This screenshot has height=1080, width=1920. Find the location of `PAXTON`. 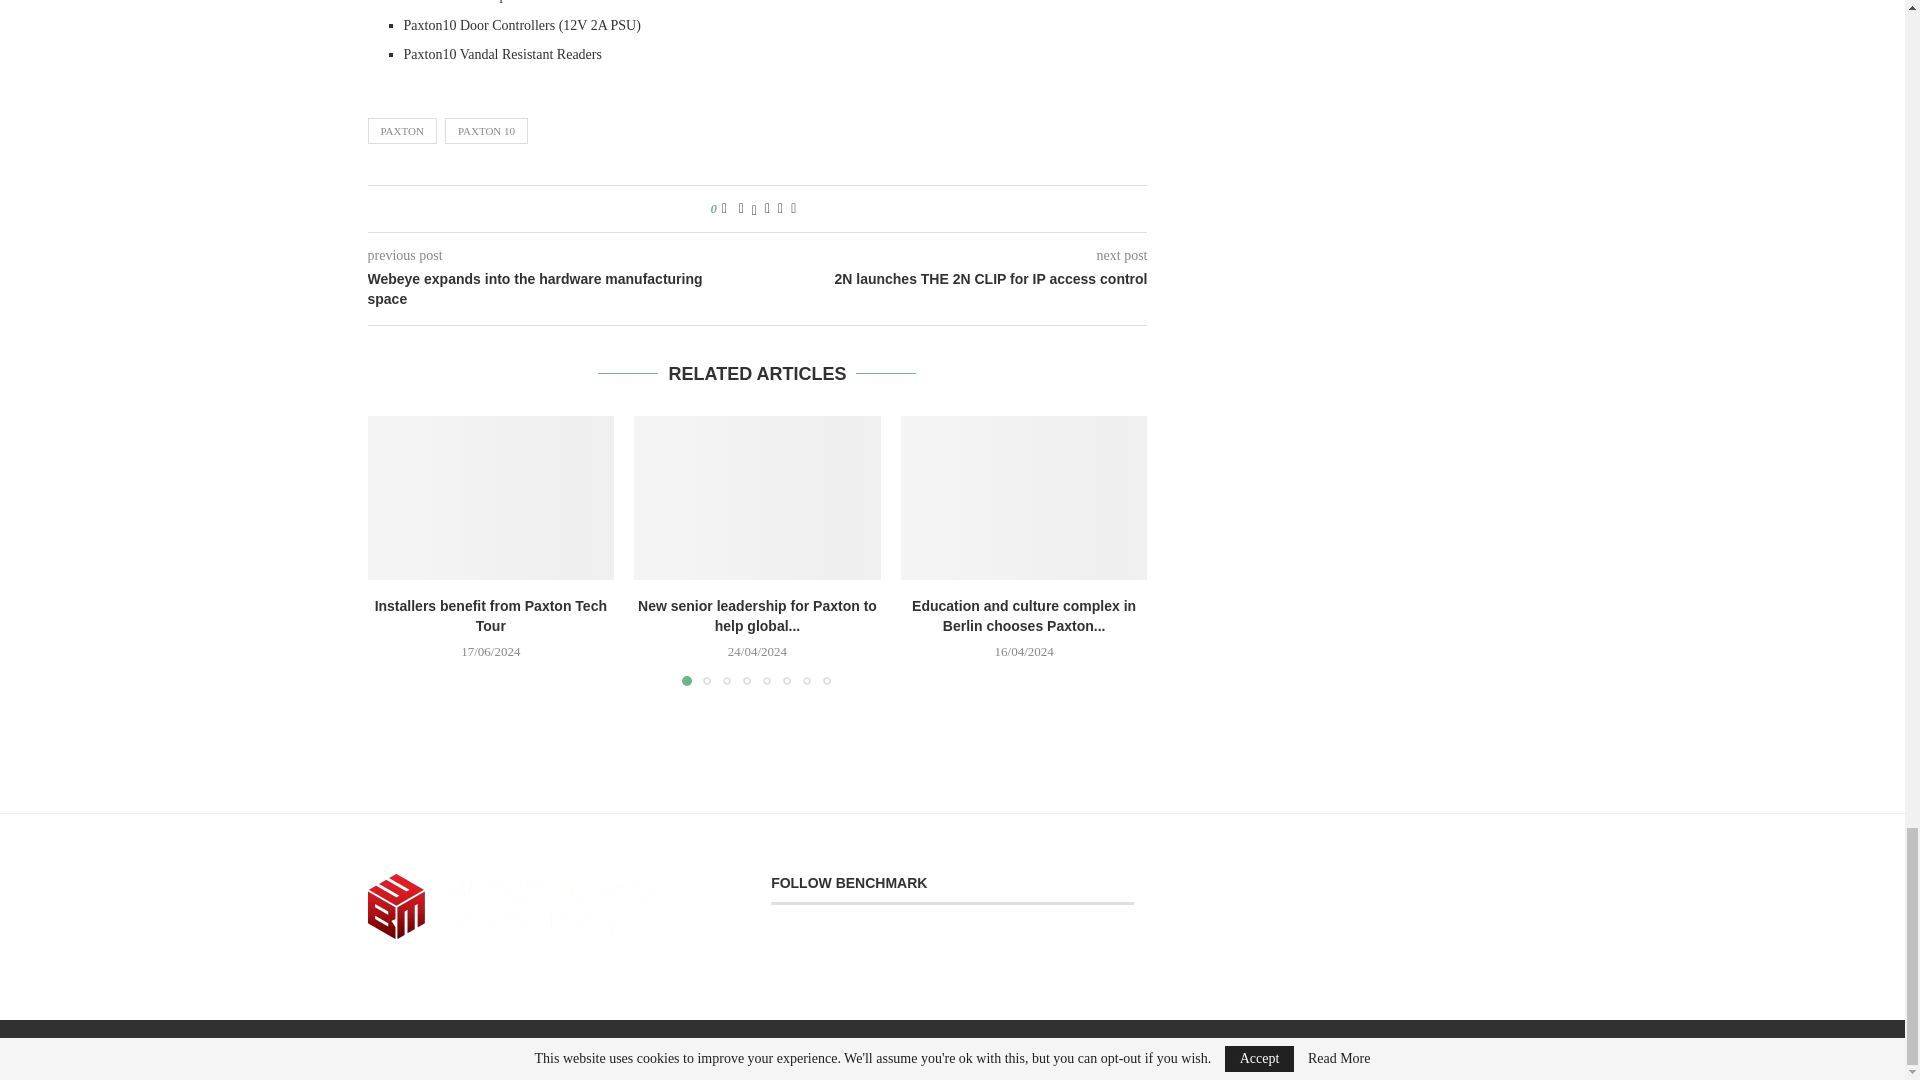

PAXTON is located at coordinates (402, 130).